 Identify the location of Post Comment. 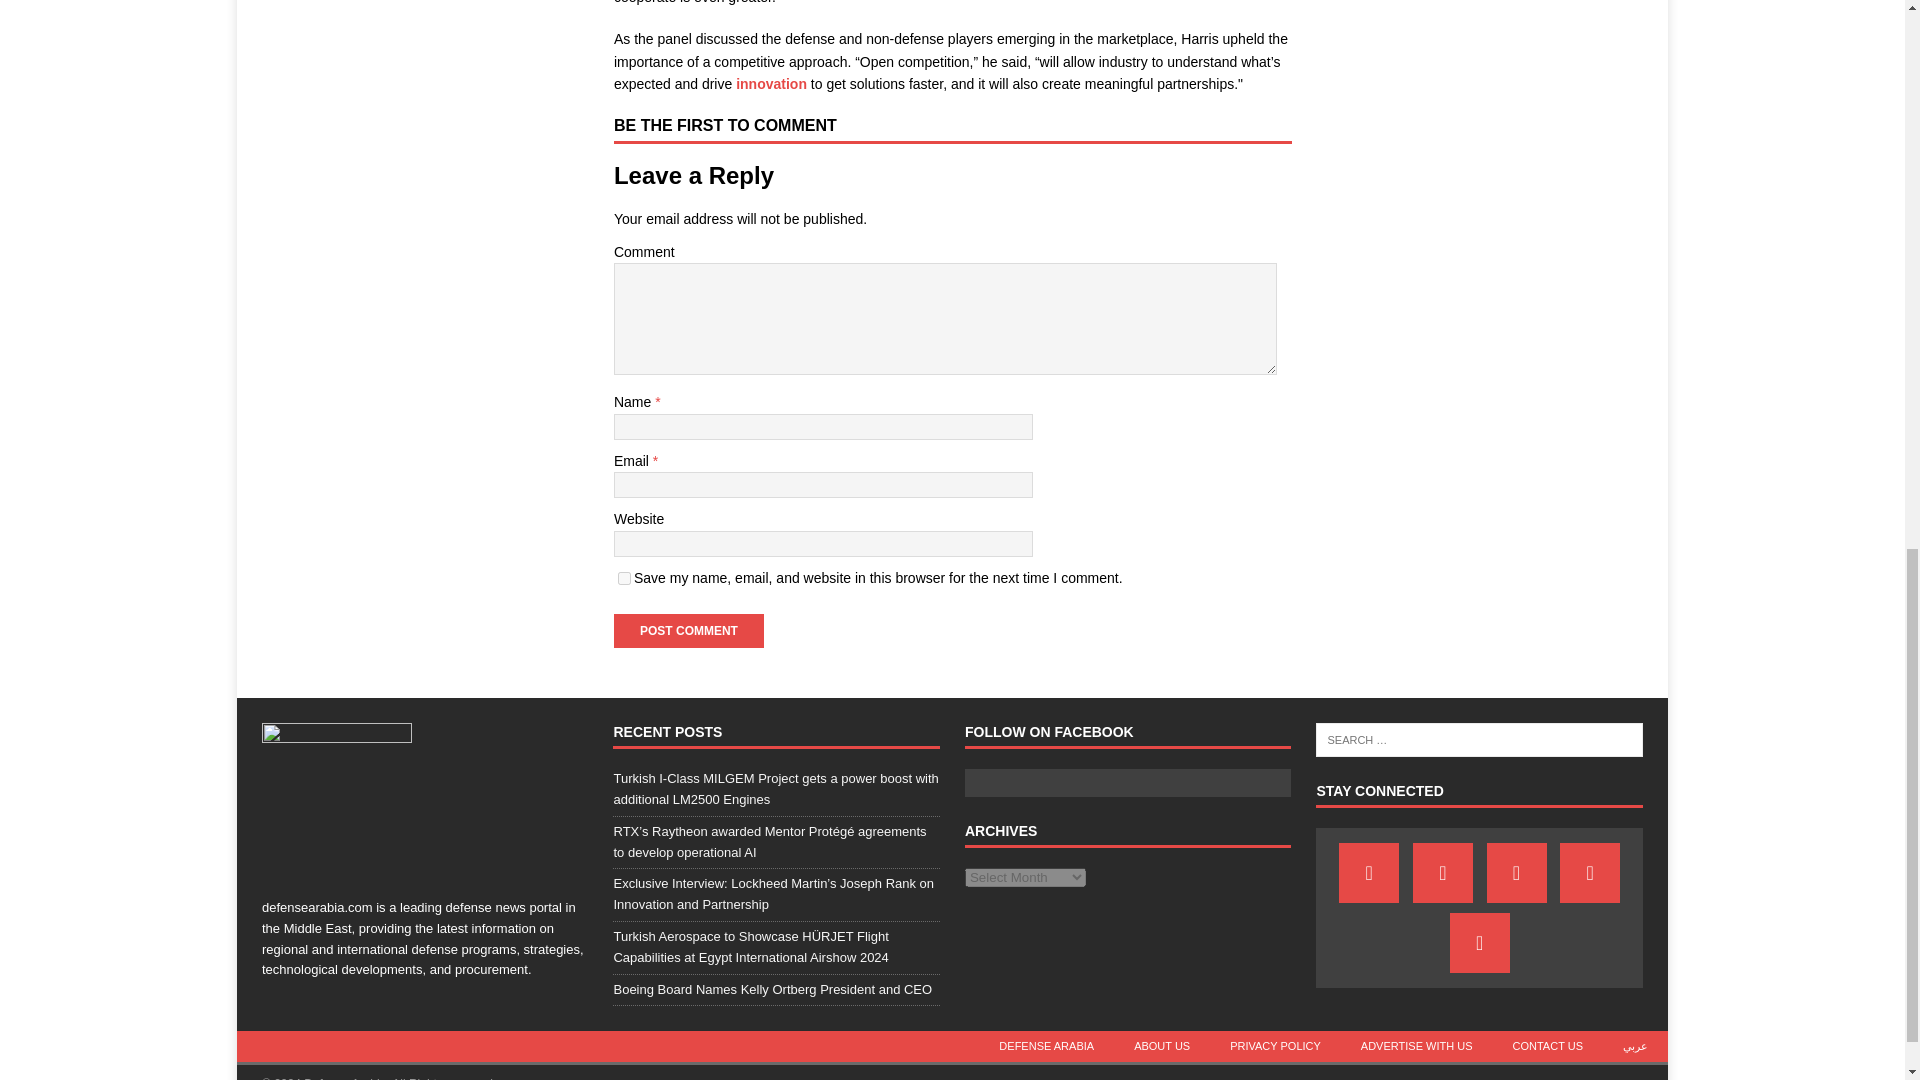
(689, 631).